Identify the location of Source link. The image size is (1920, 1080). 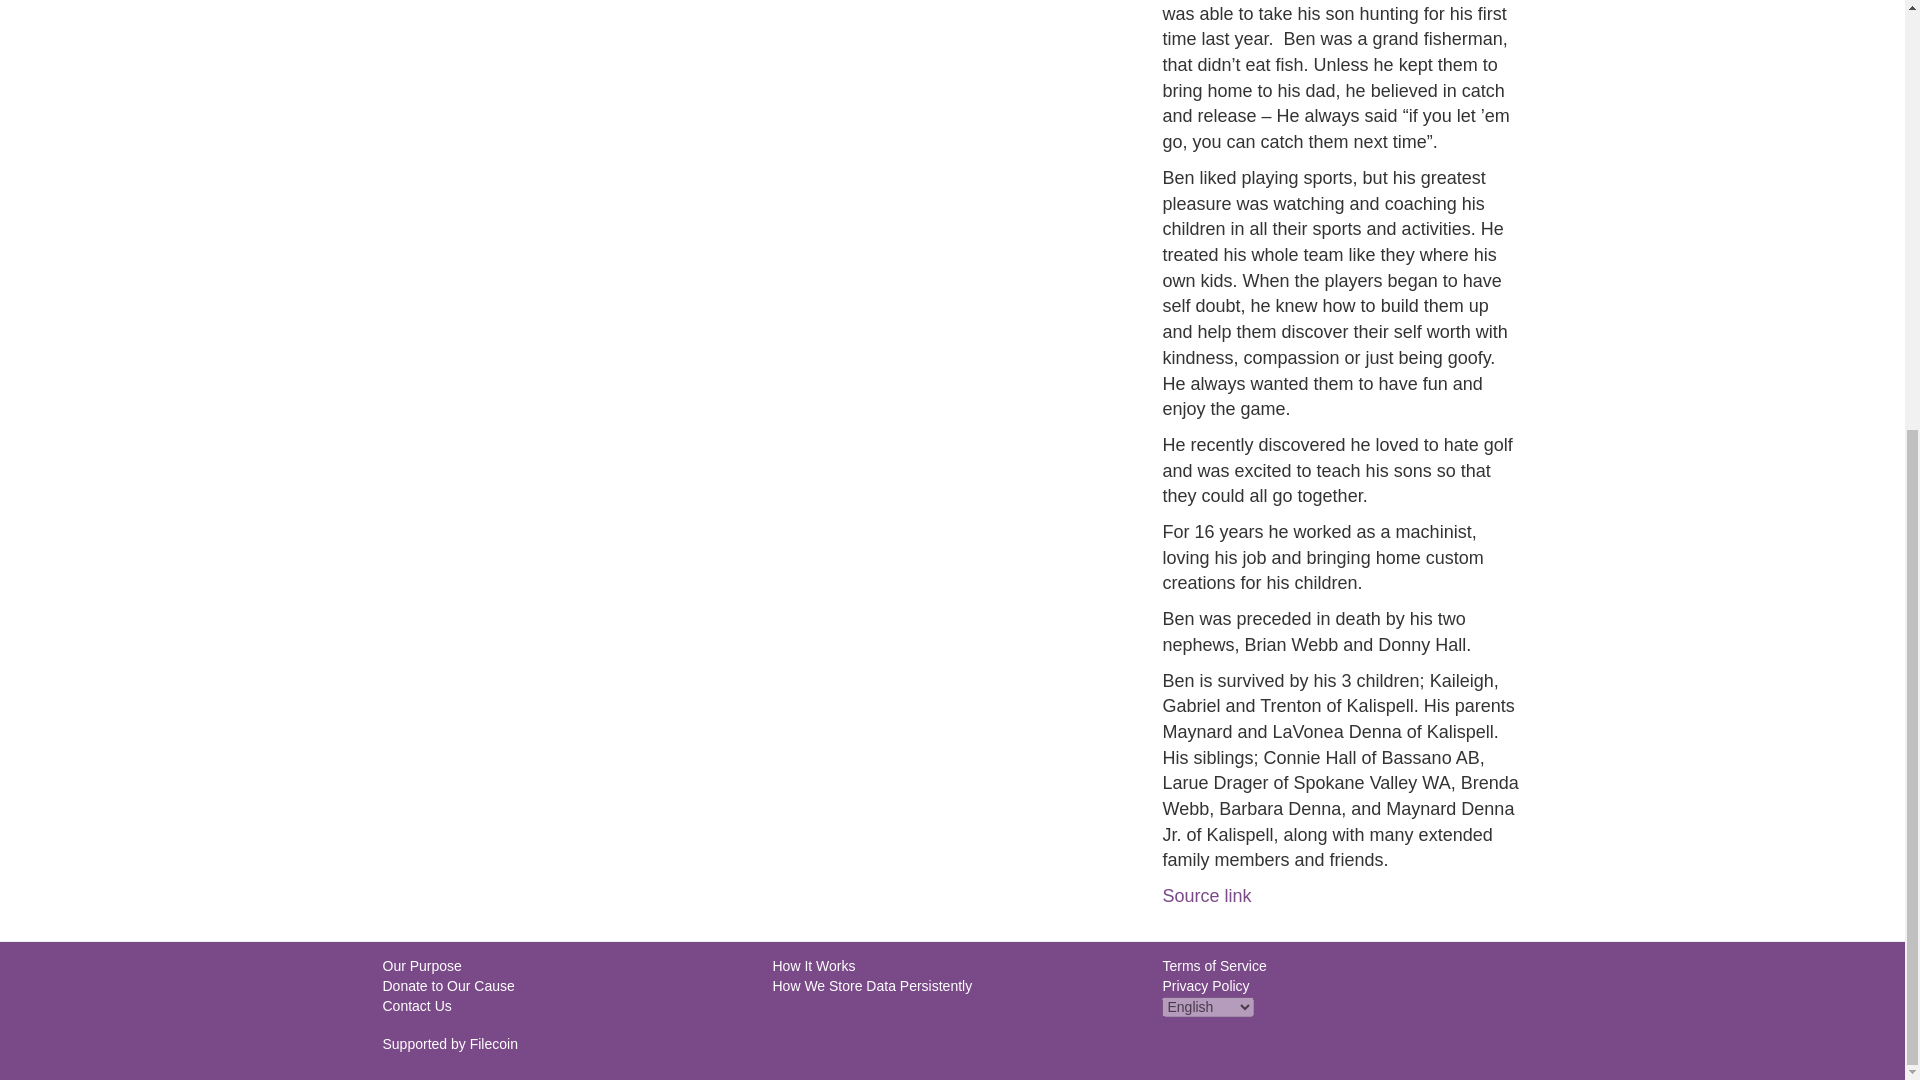
(1206, 896).